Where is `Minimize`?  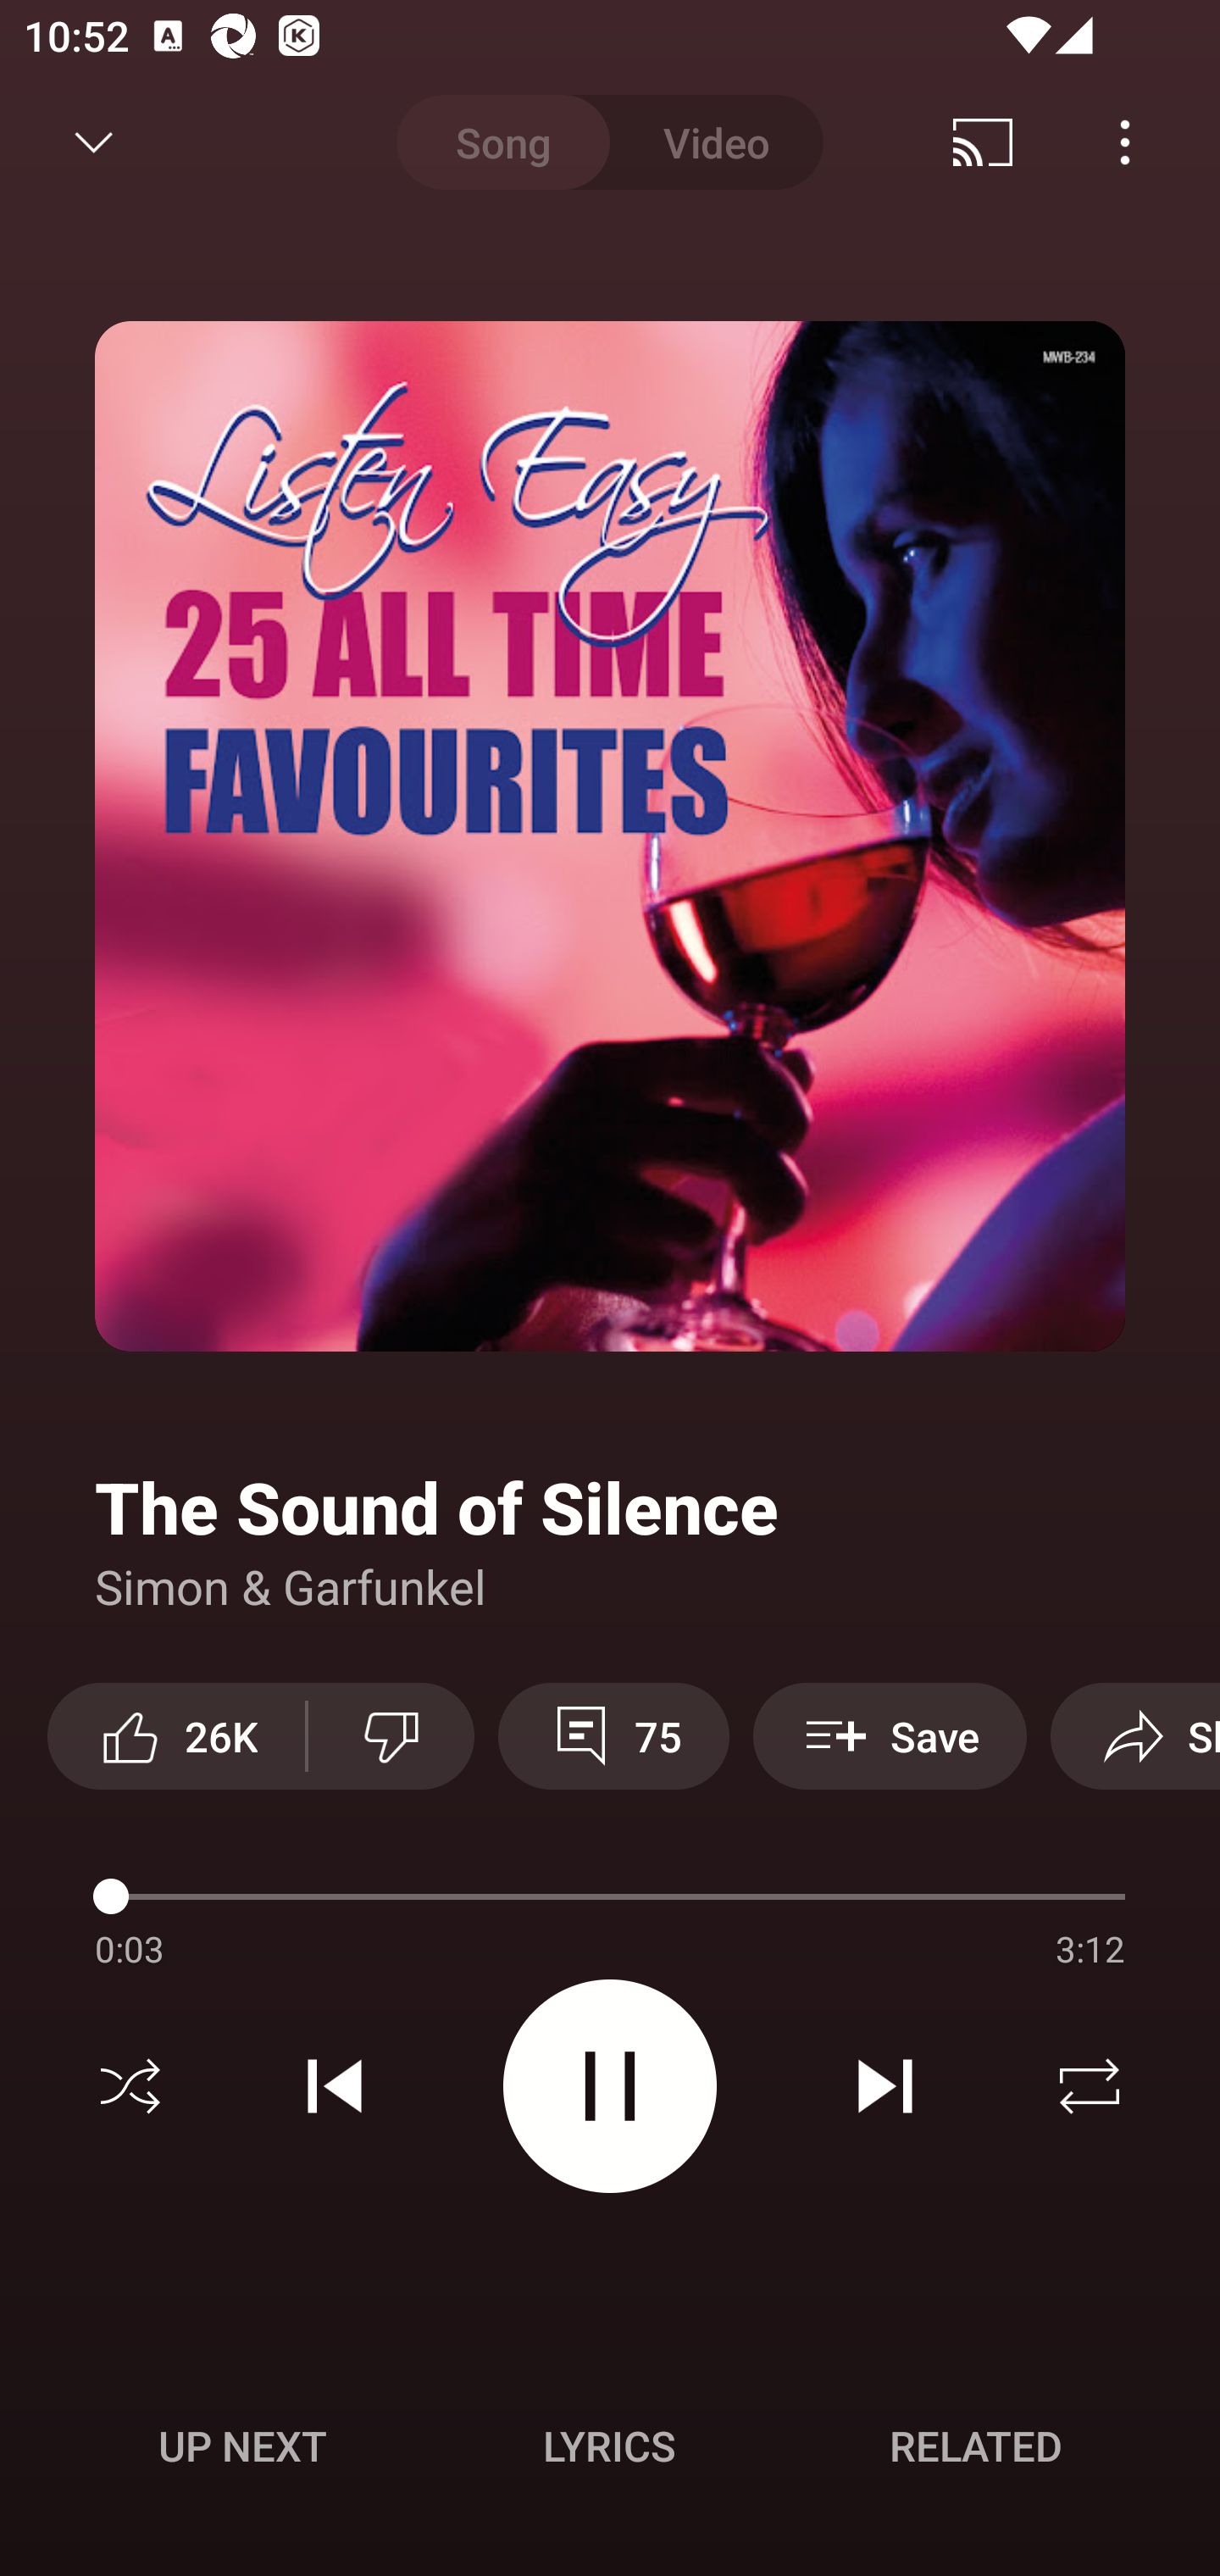 Minimize is located at coordinates (94, 142).